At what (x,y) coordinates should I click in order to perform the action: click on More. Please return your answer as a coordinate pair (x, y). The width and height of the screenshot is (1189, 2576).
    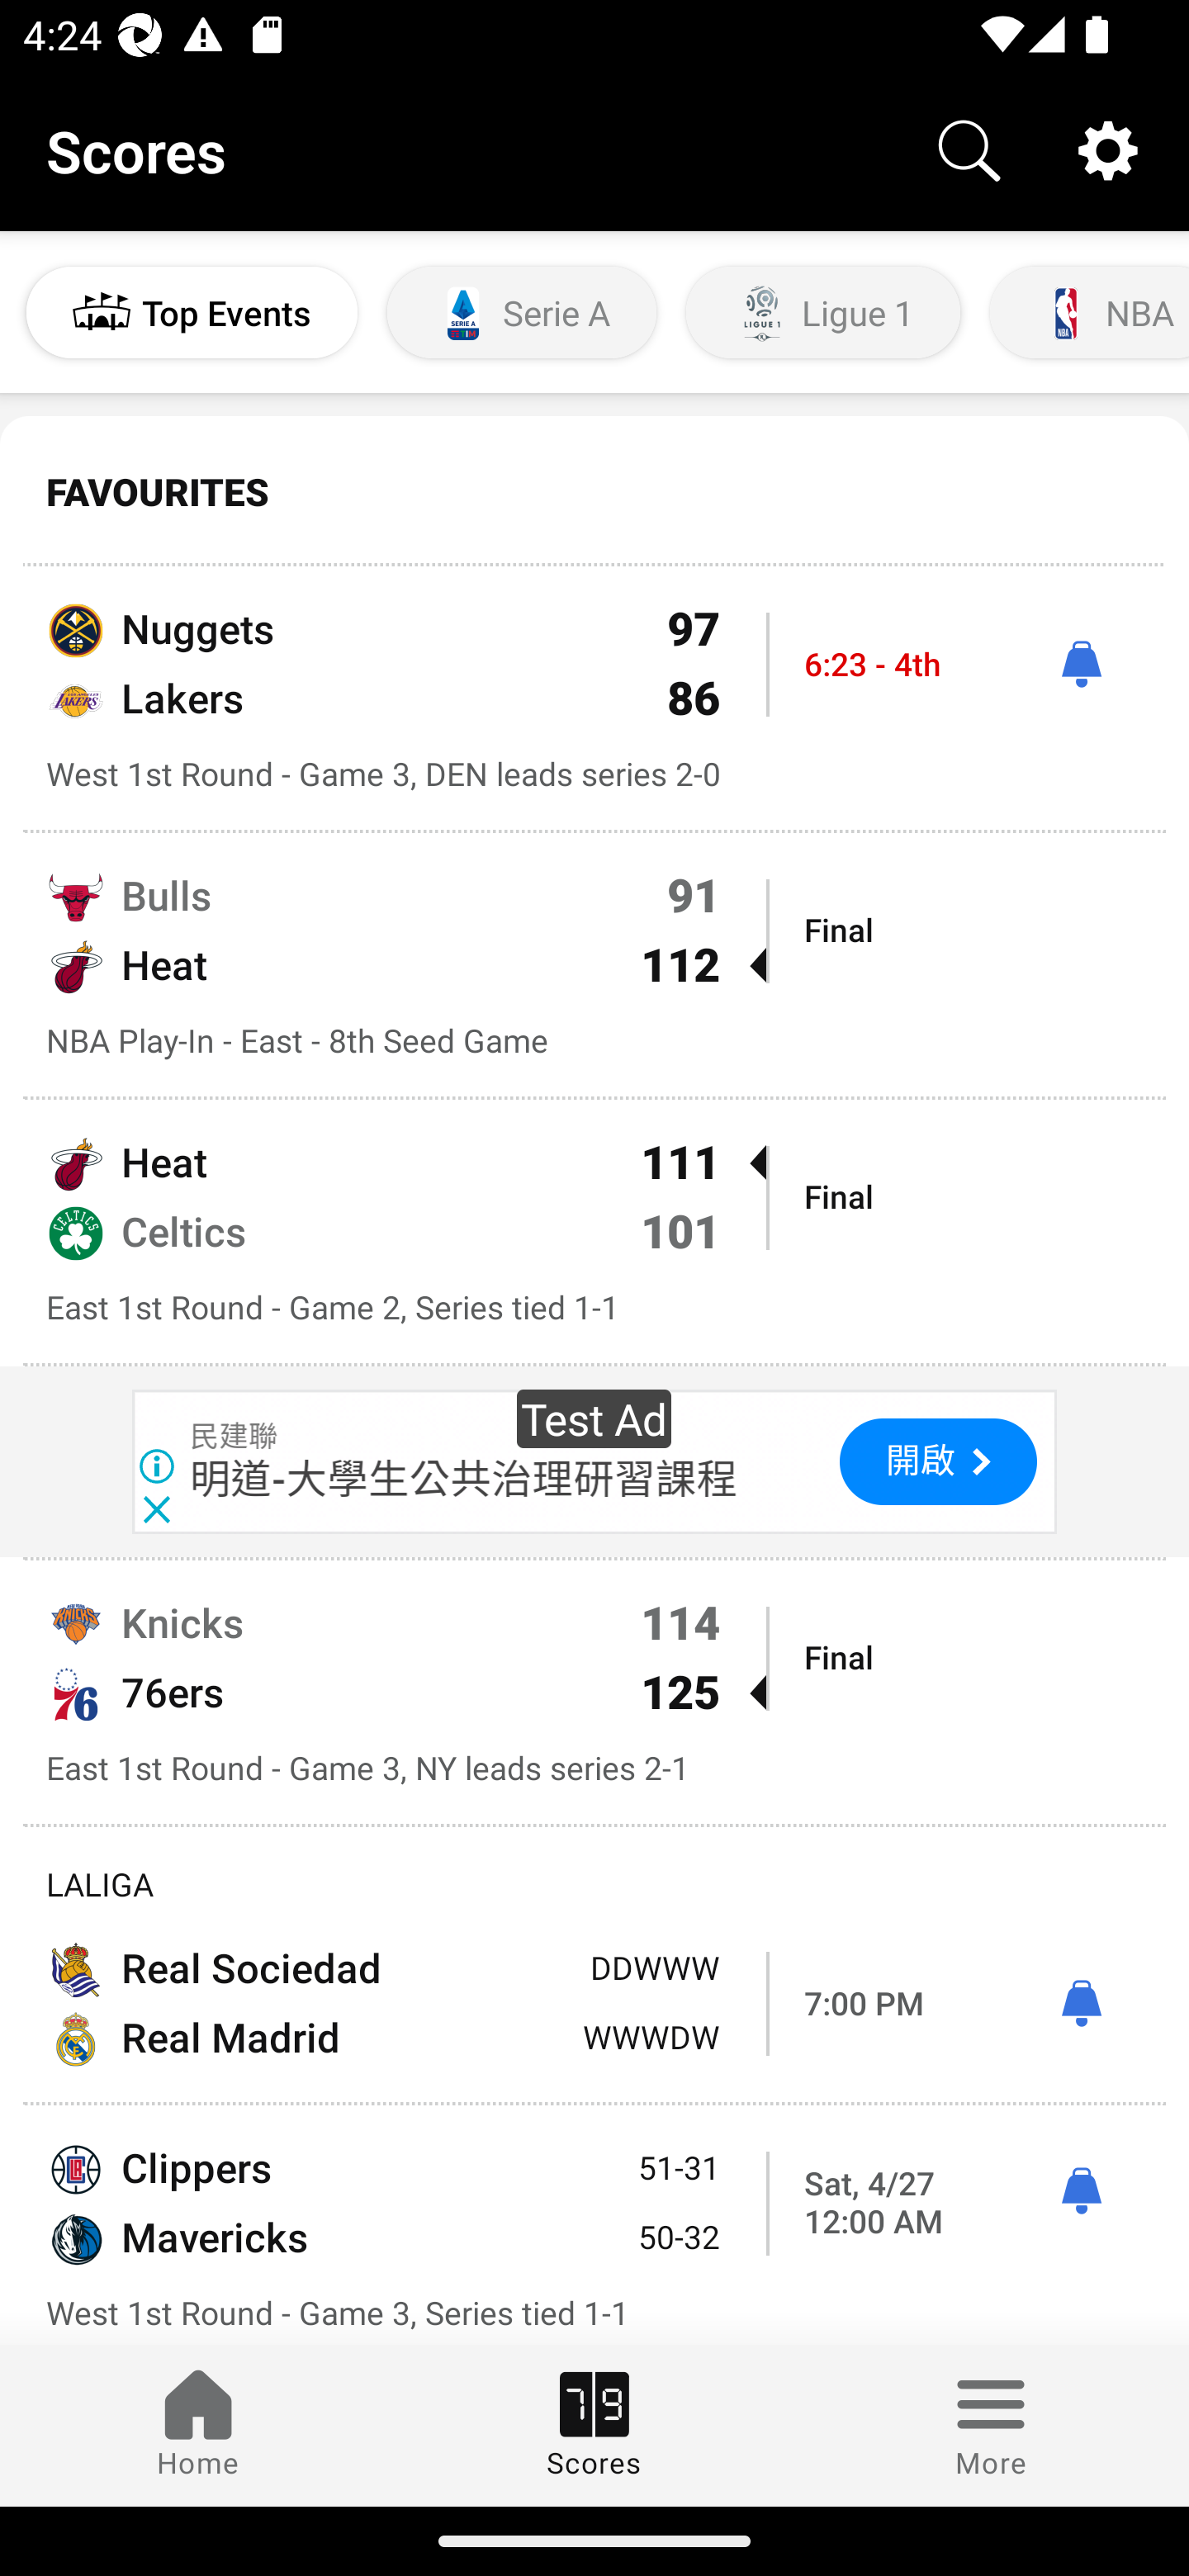
    Looking at the image, I should click on (991, 2425).